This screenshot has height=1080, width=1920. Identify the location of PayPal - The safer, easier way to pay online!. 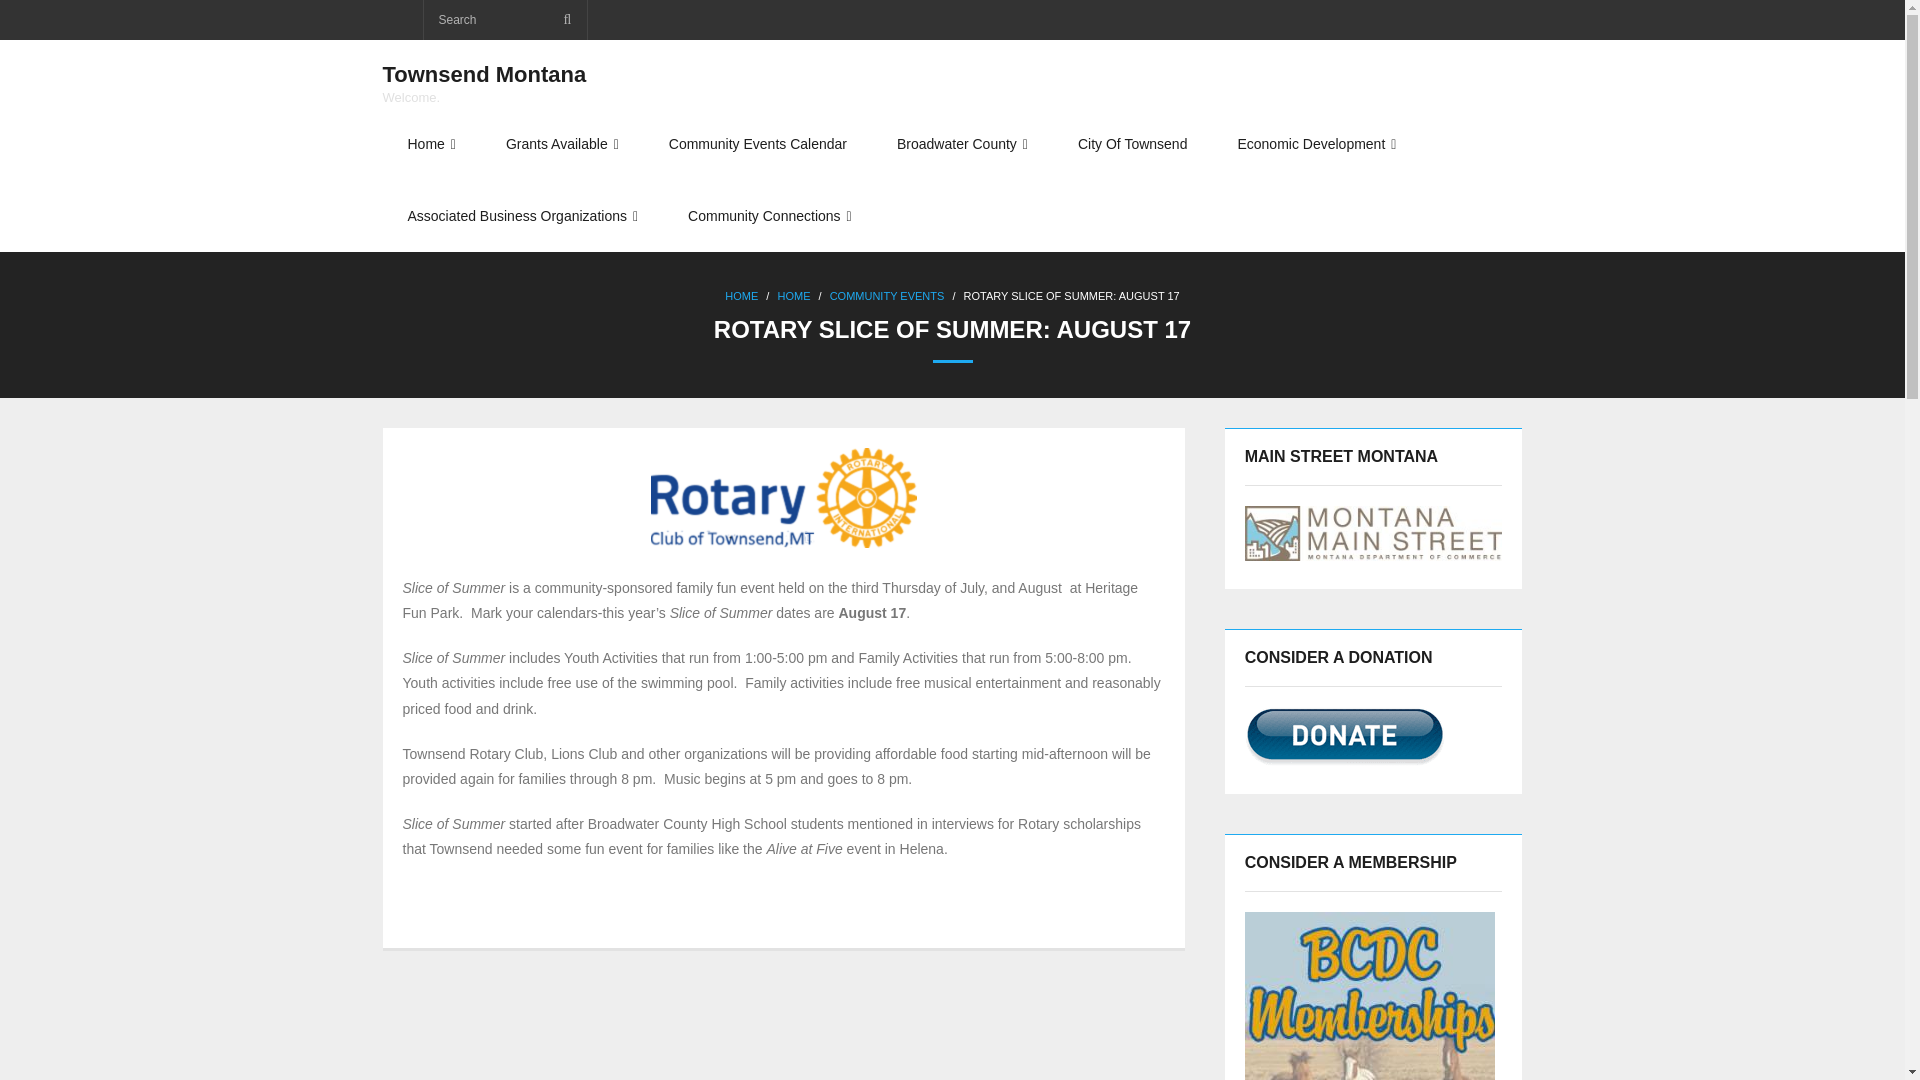
(1344, 736).